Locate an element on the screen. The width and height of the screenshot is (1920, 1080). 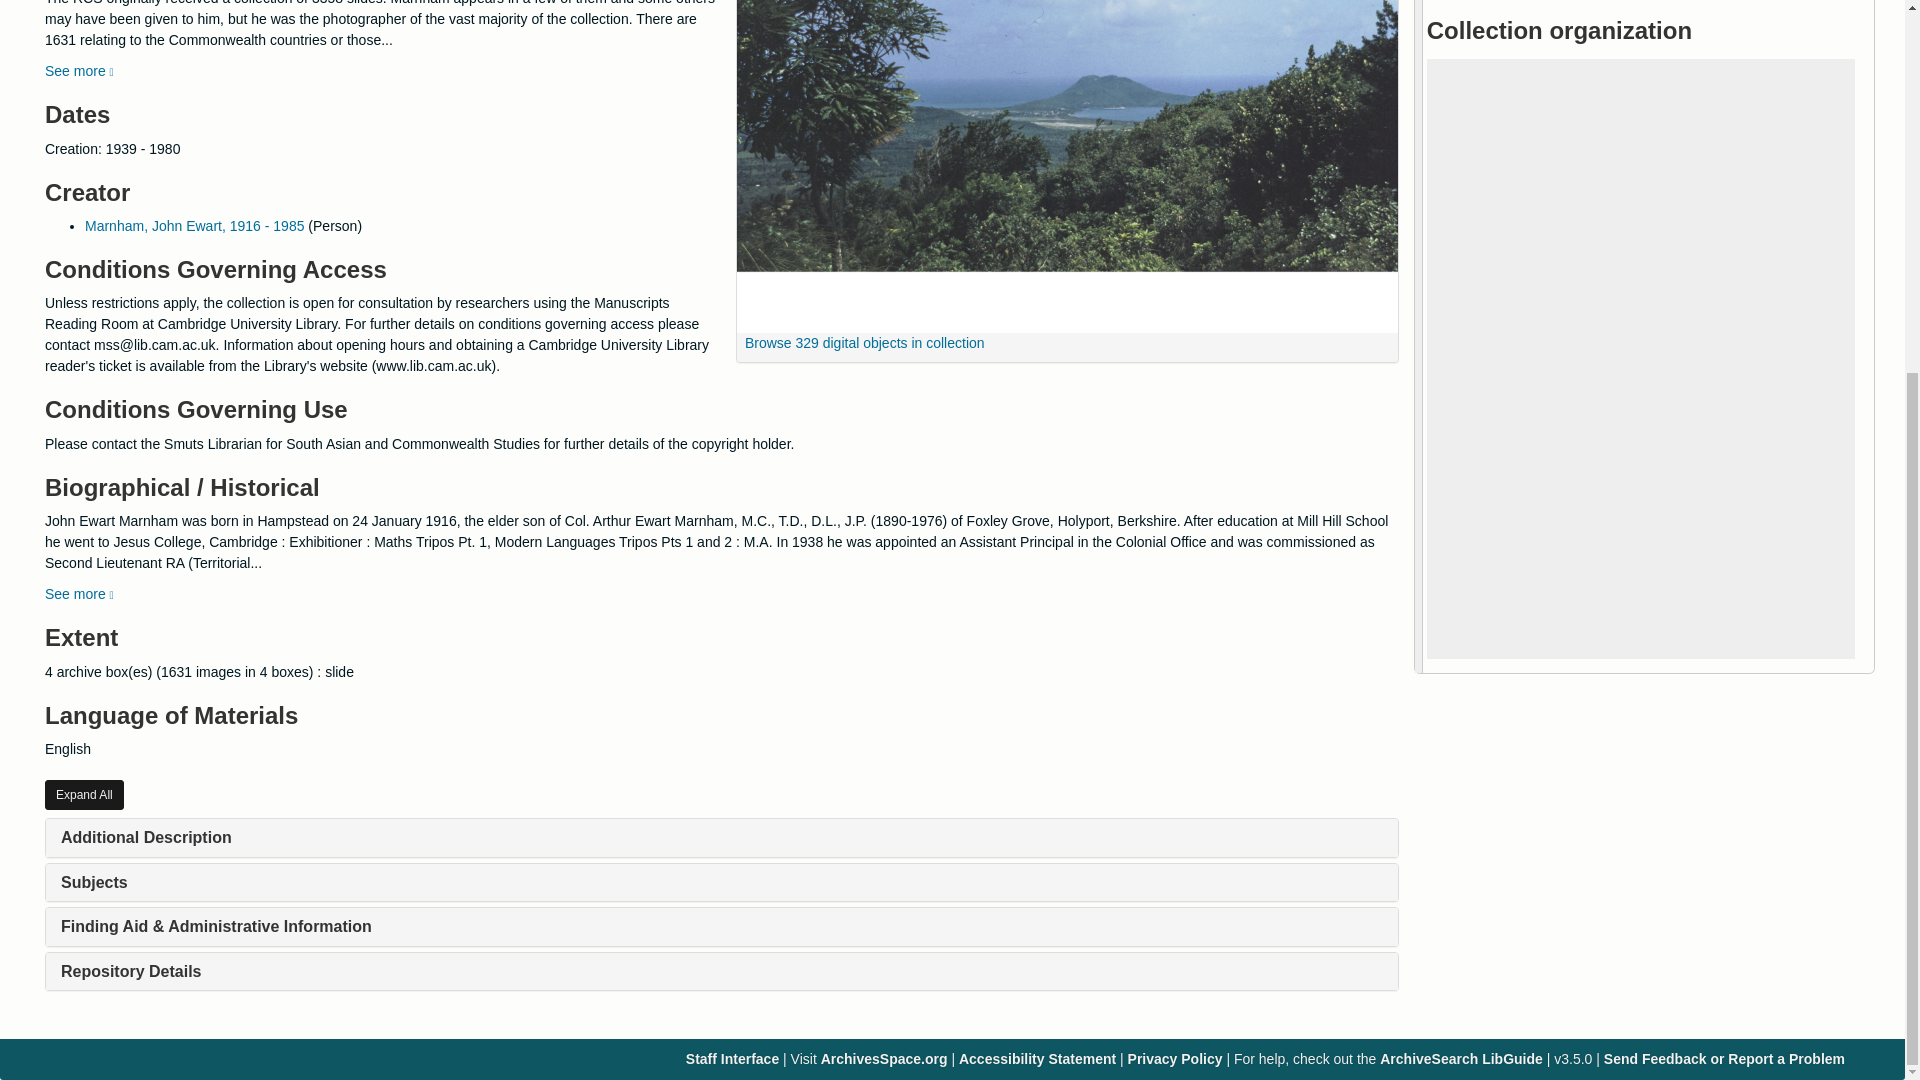
Expand All is located at coordinates (84, 794).